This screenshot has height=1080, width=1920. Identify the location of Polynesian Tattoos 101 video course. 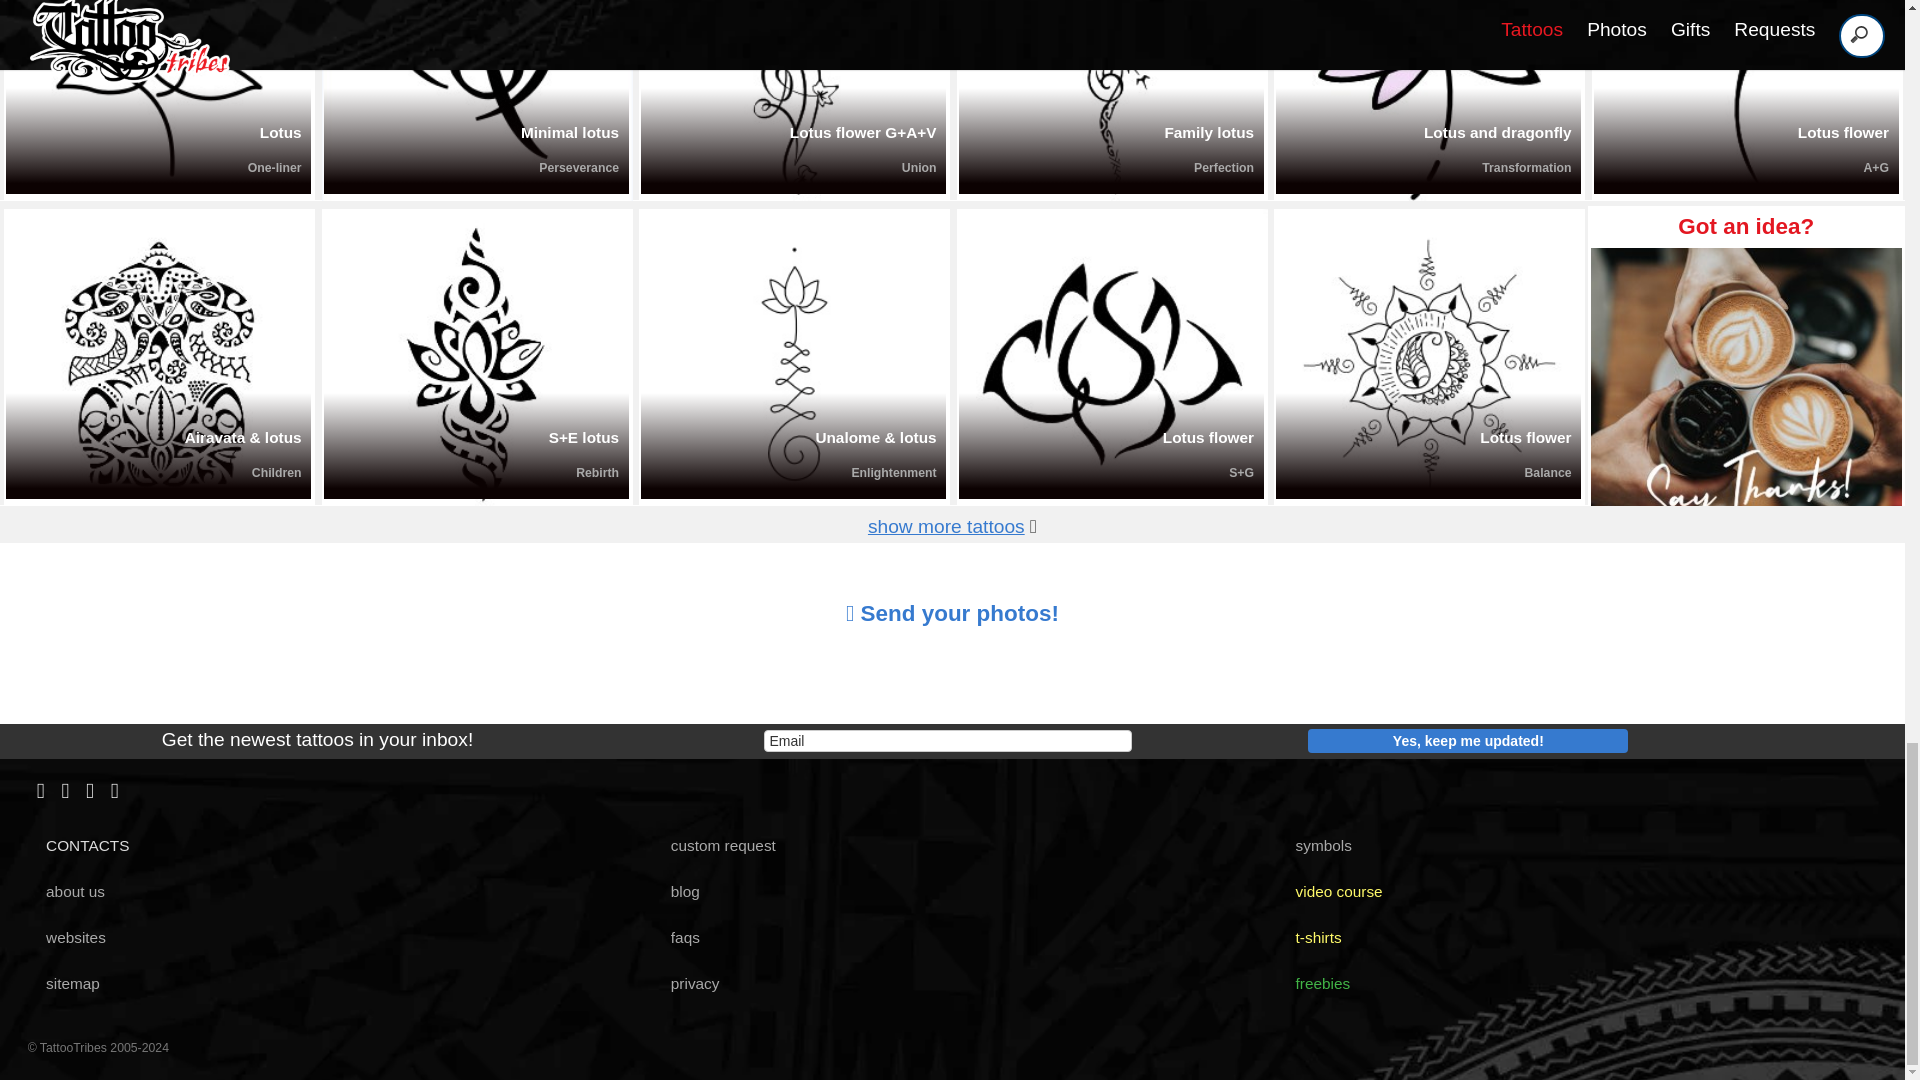
(1331, 891).